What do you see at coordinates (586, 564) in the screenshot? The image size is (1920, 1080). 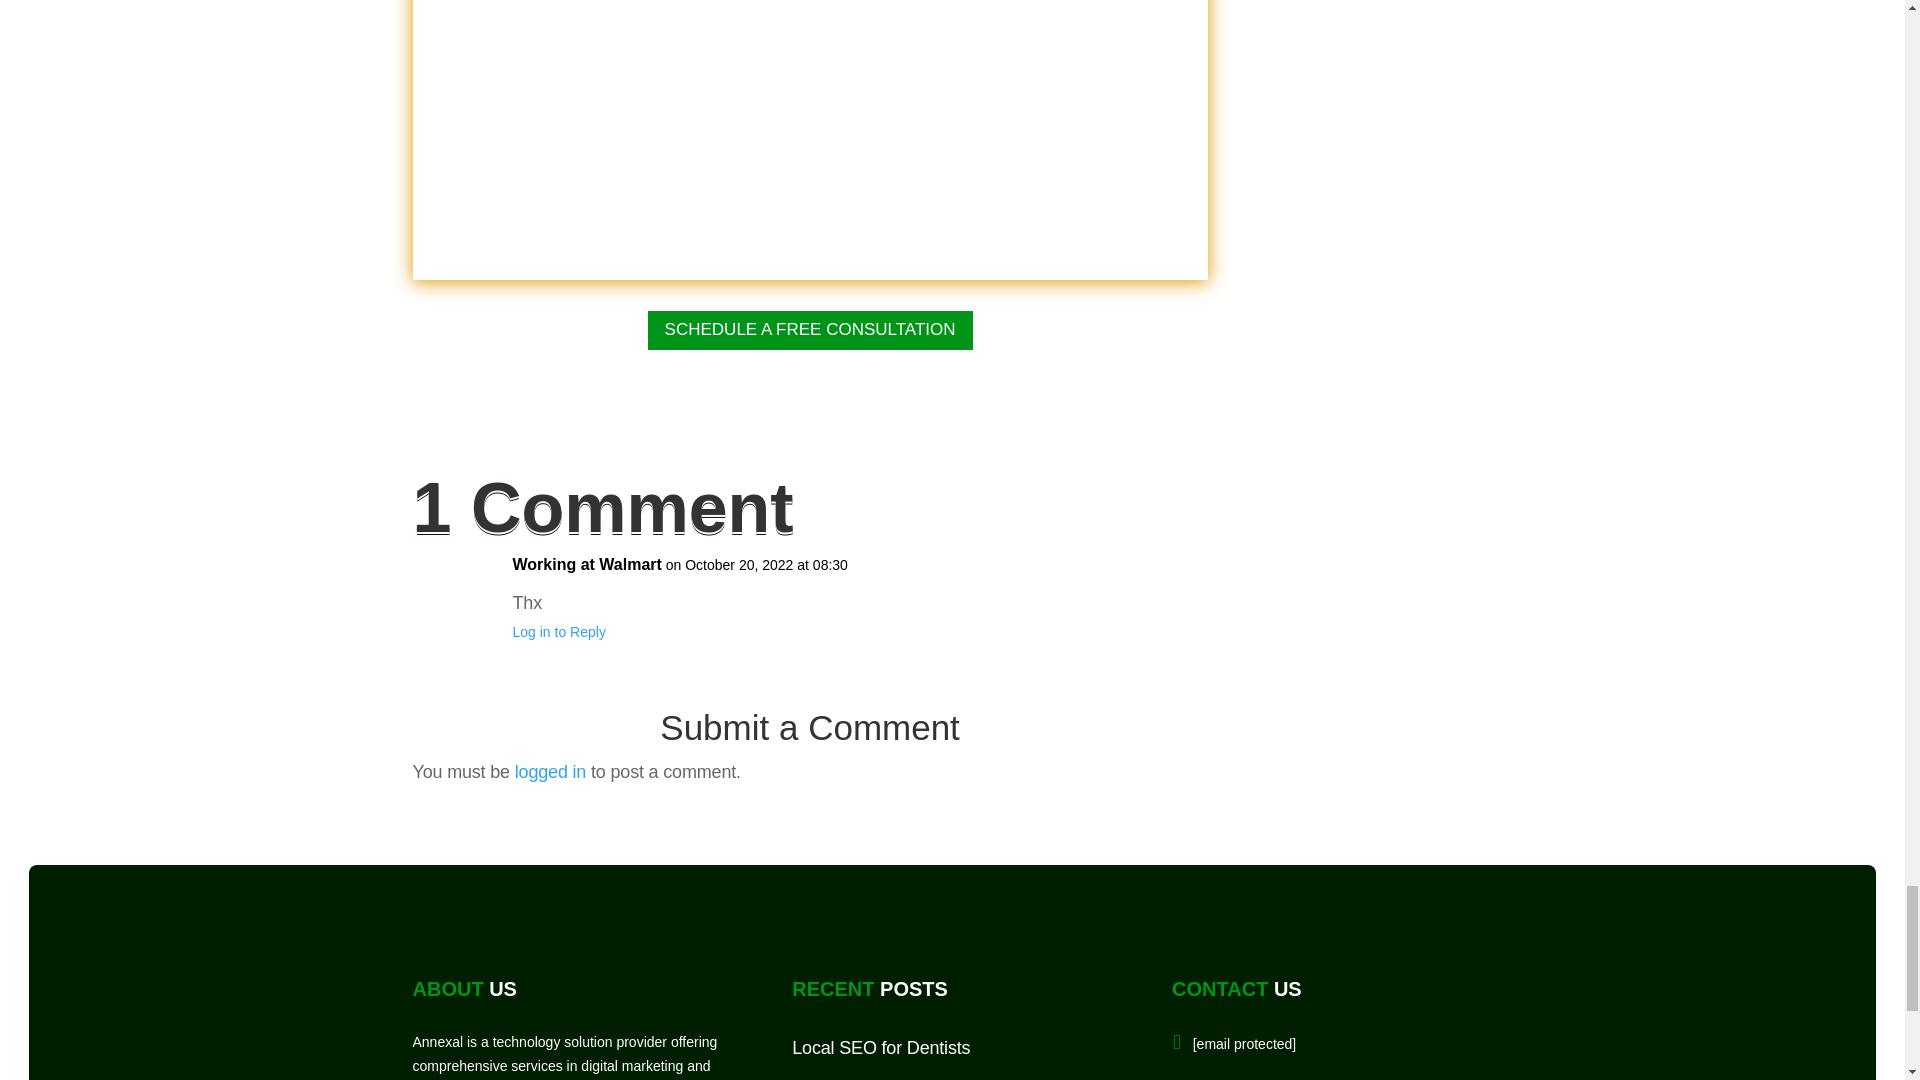 I see `Working at Walmart` at bounding box center [586, 564].